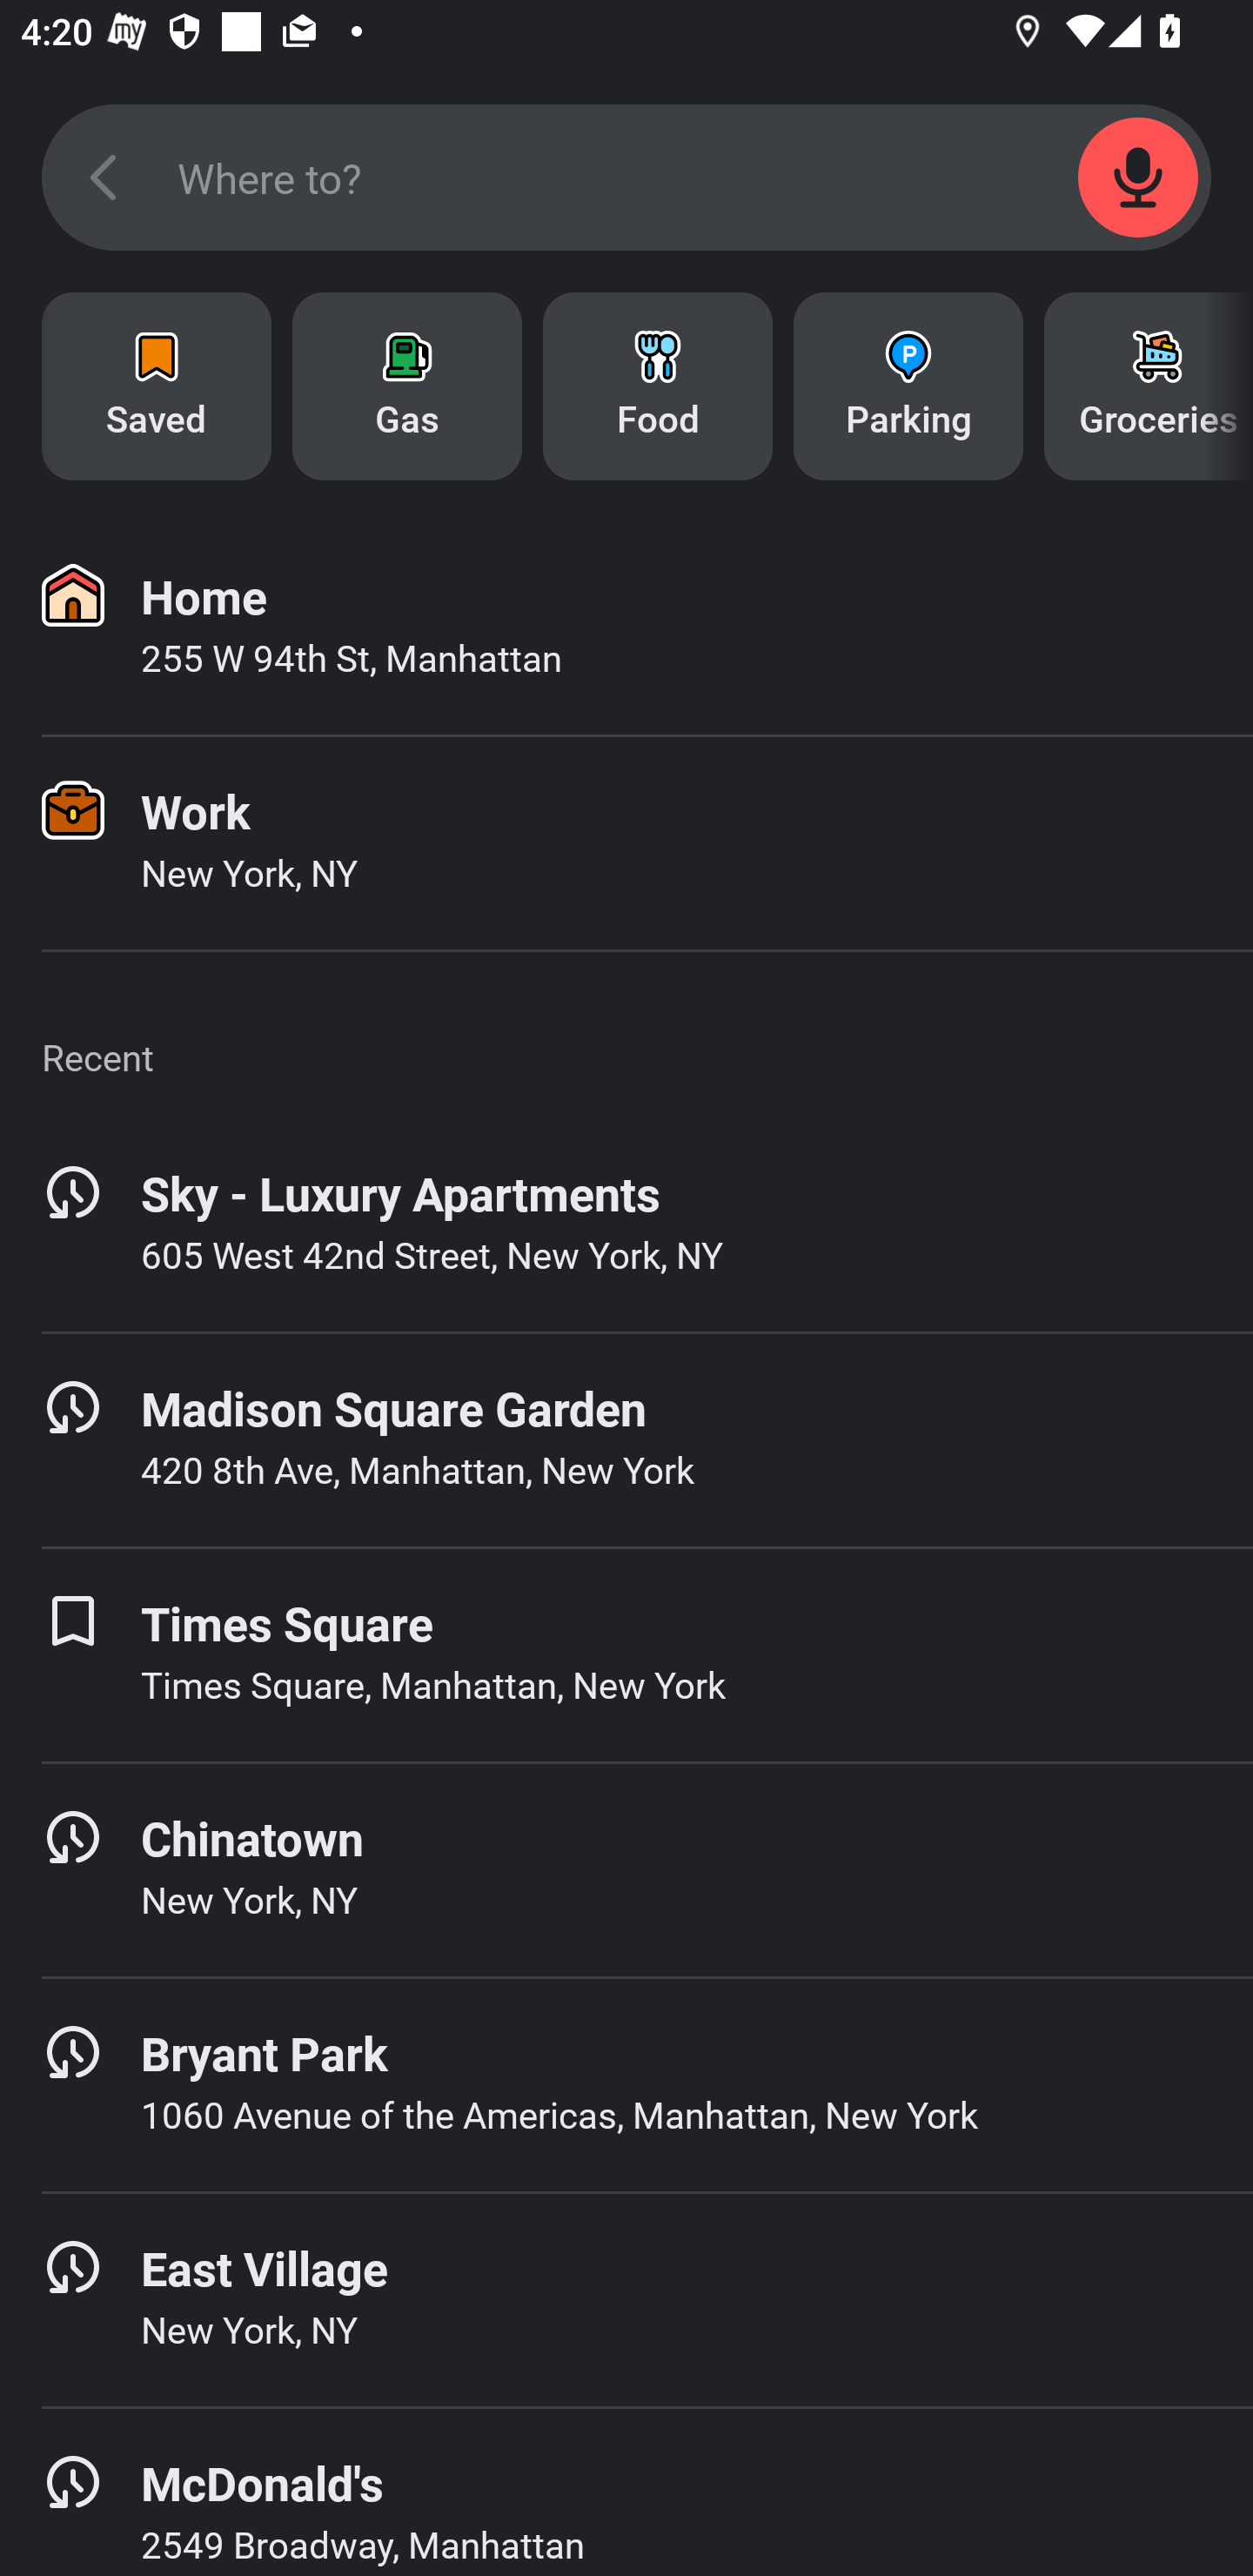  What do you see at coordinates (626, 843) in the screenshot?
I see `Work New York, NY` at bounding box center [626, 843].